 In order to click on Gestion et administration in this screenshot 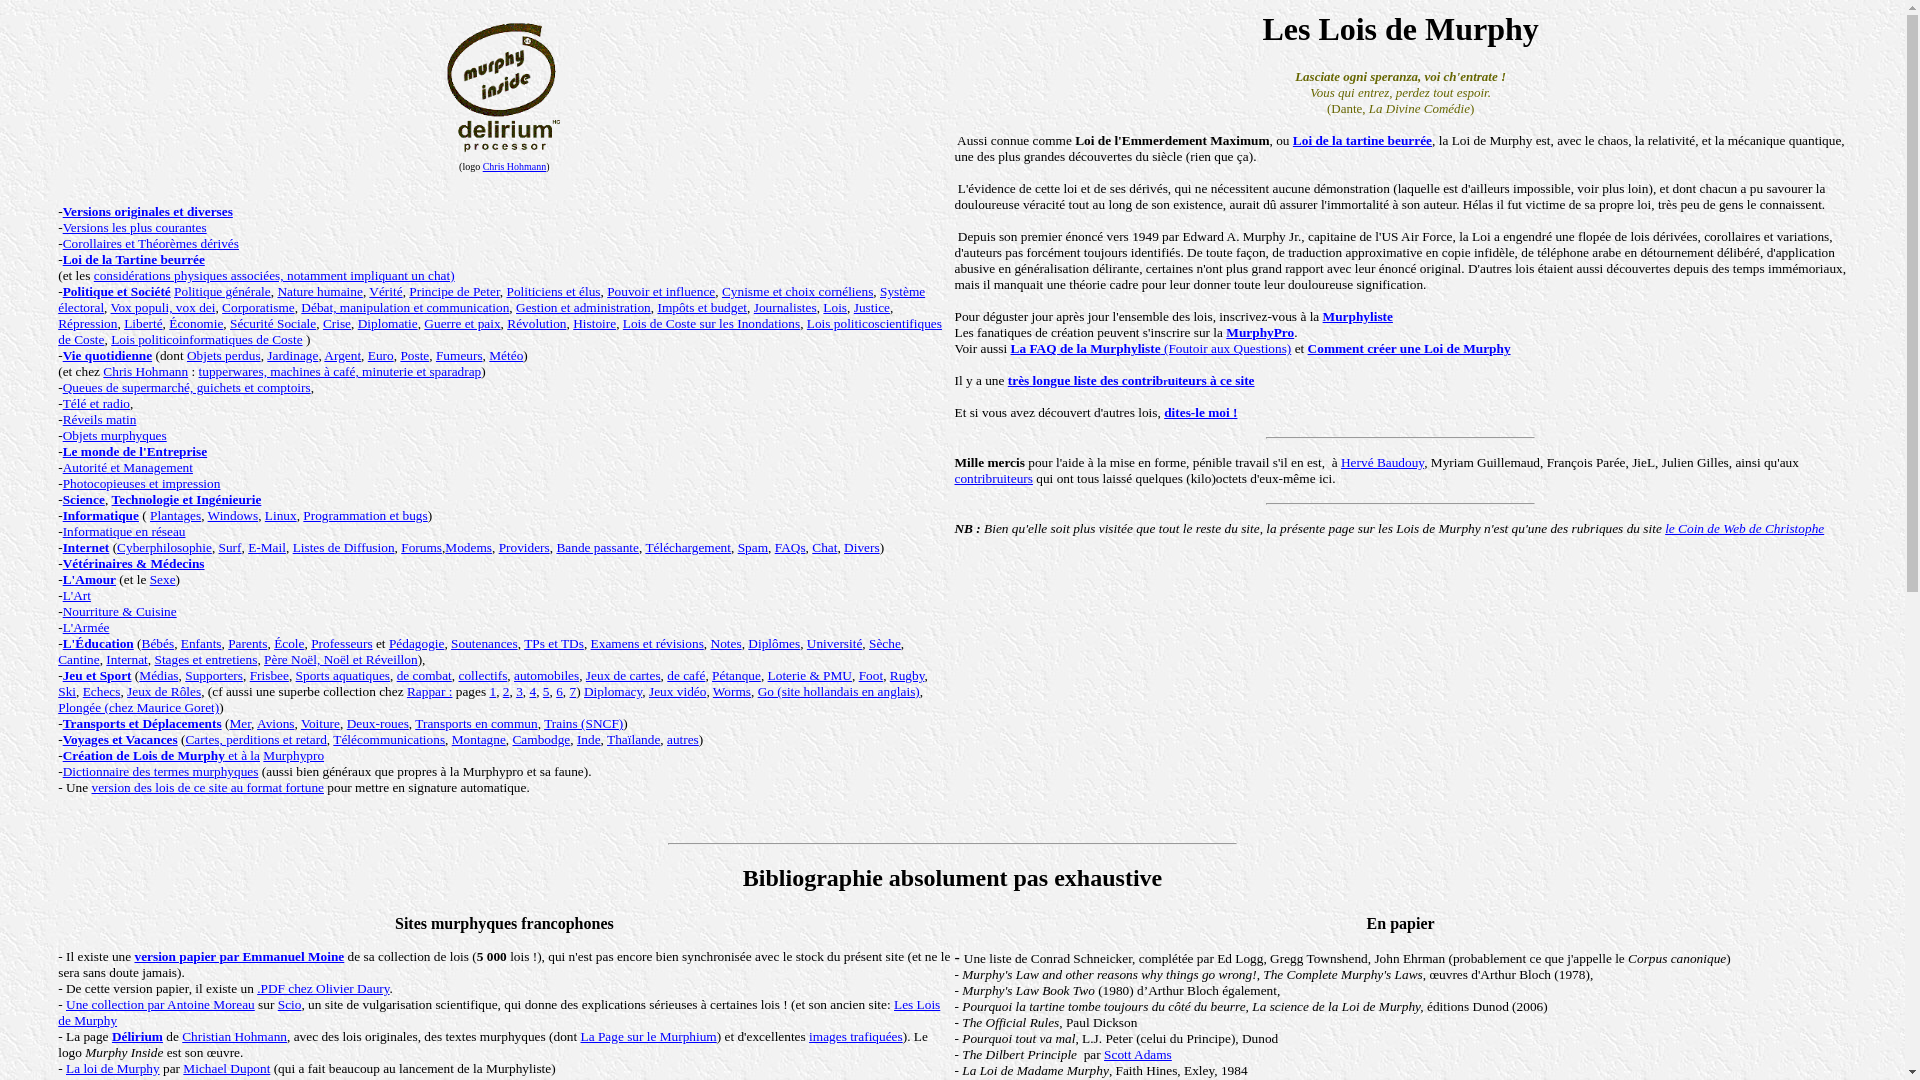, I will do `click(584, 308)`.